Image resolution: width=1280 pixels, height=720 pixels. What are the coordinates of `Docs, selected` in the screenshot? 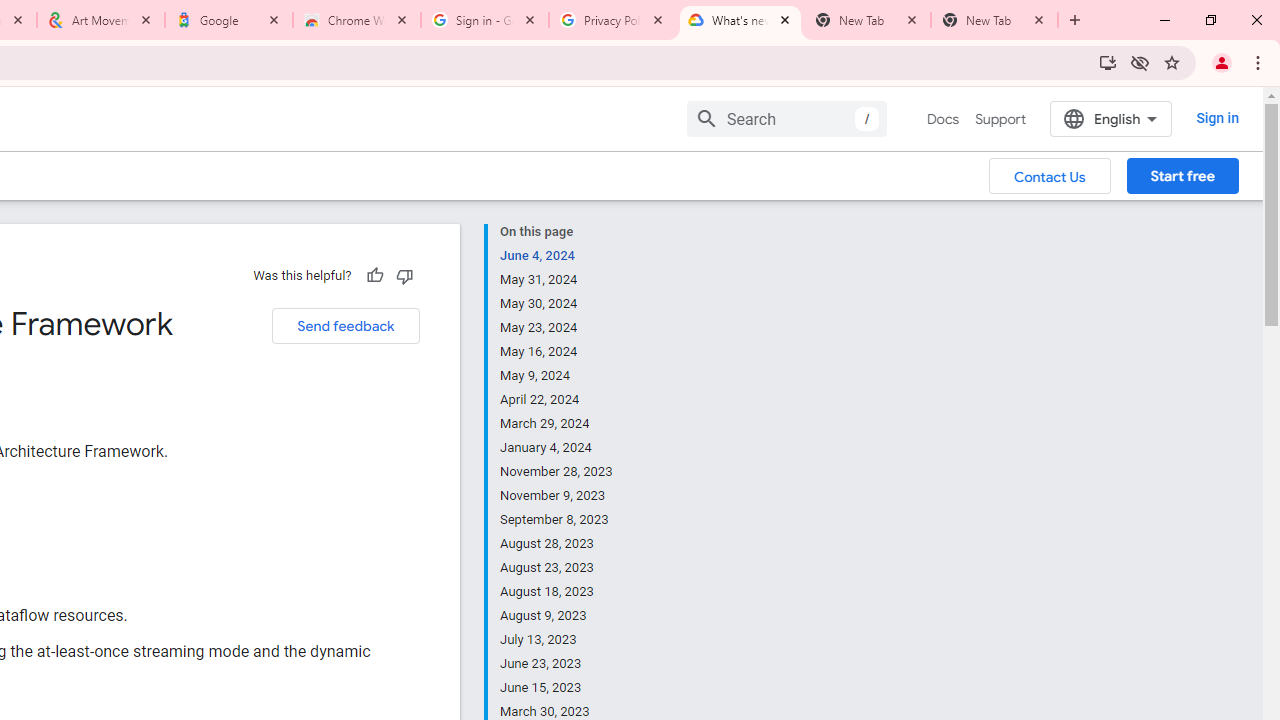 It's located at (942, 119).